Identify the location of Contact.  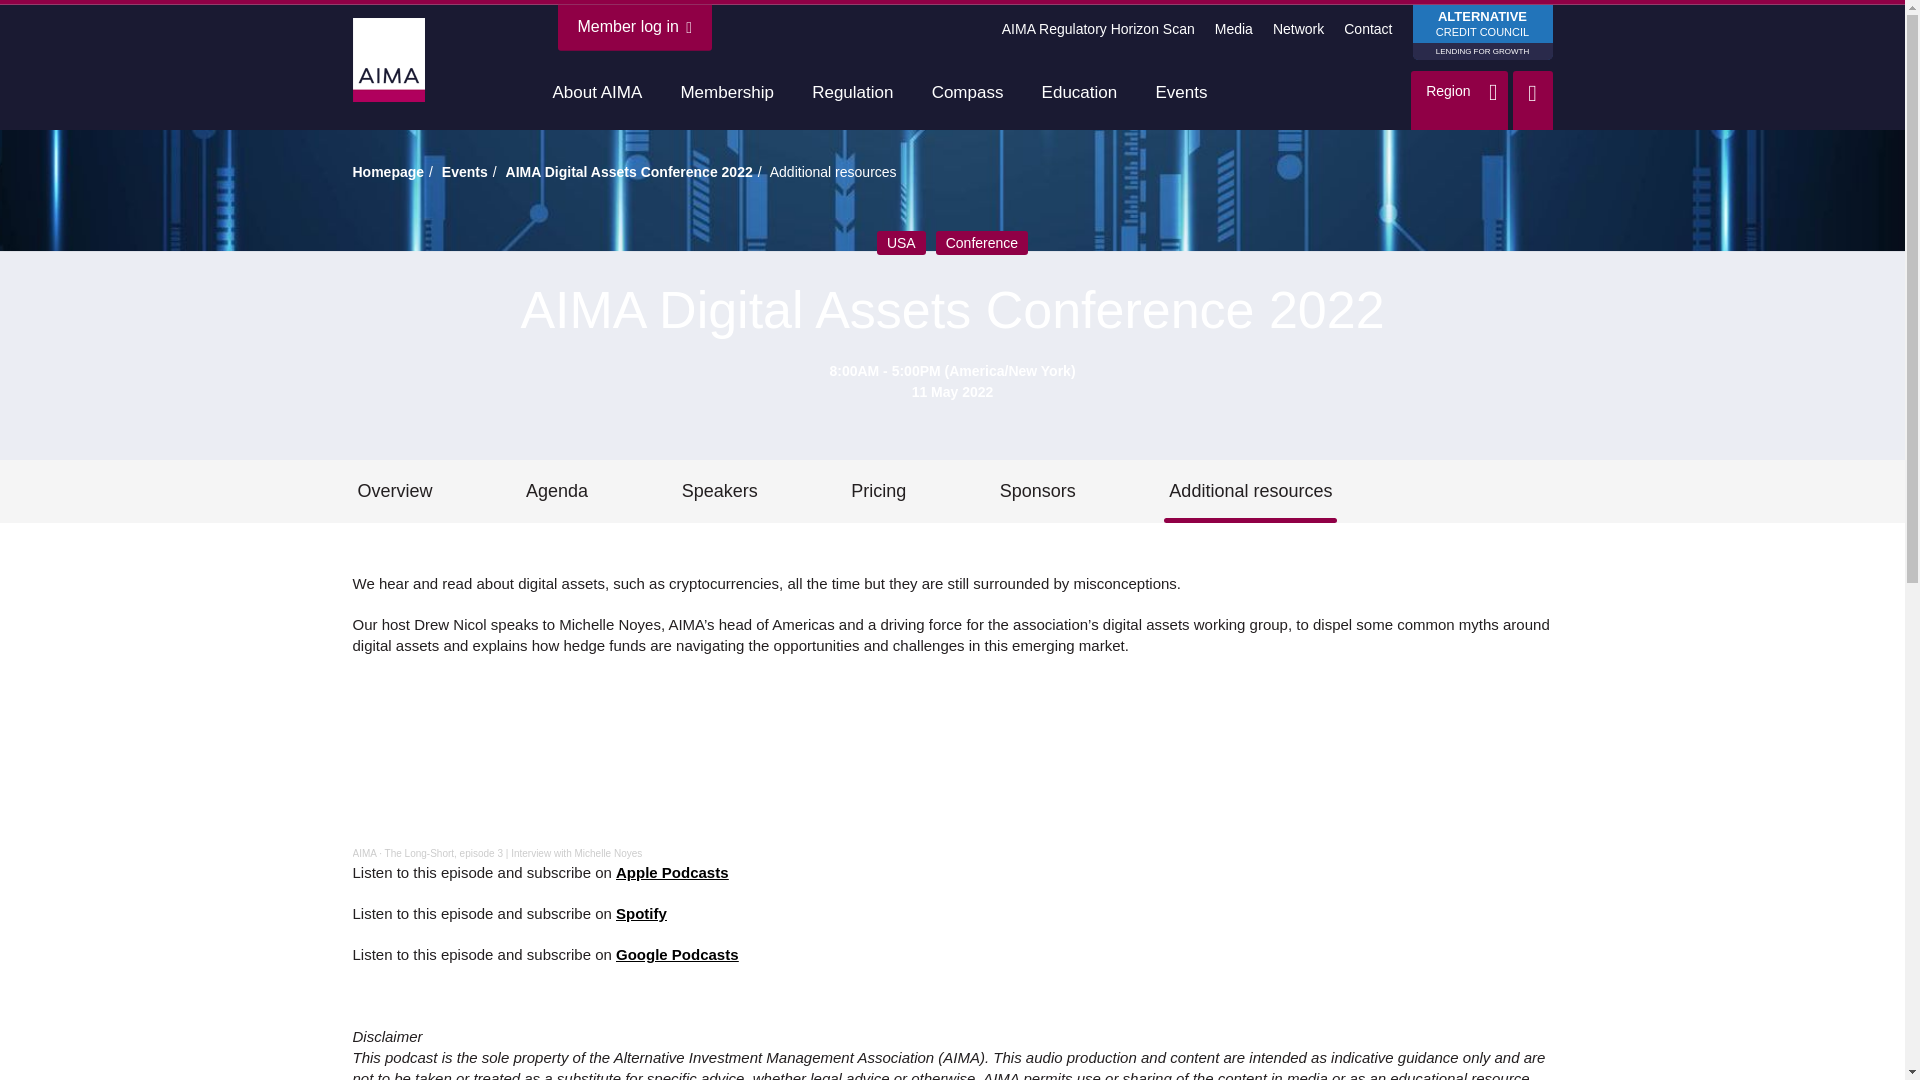
(1098, 28).